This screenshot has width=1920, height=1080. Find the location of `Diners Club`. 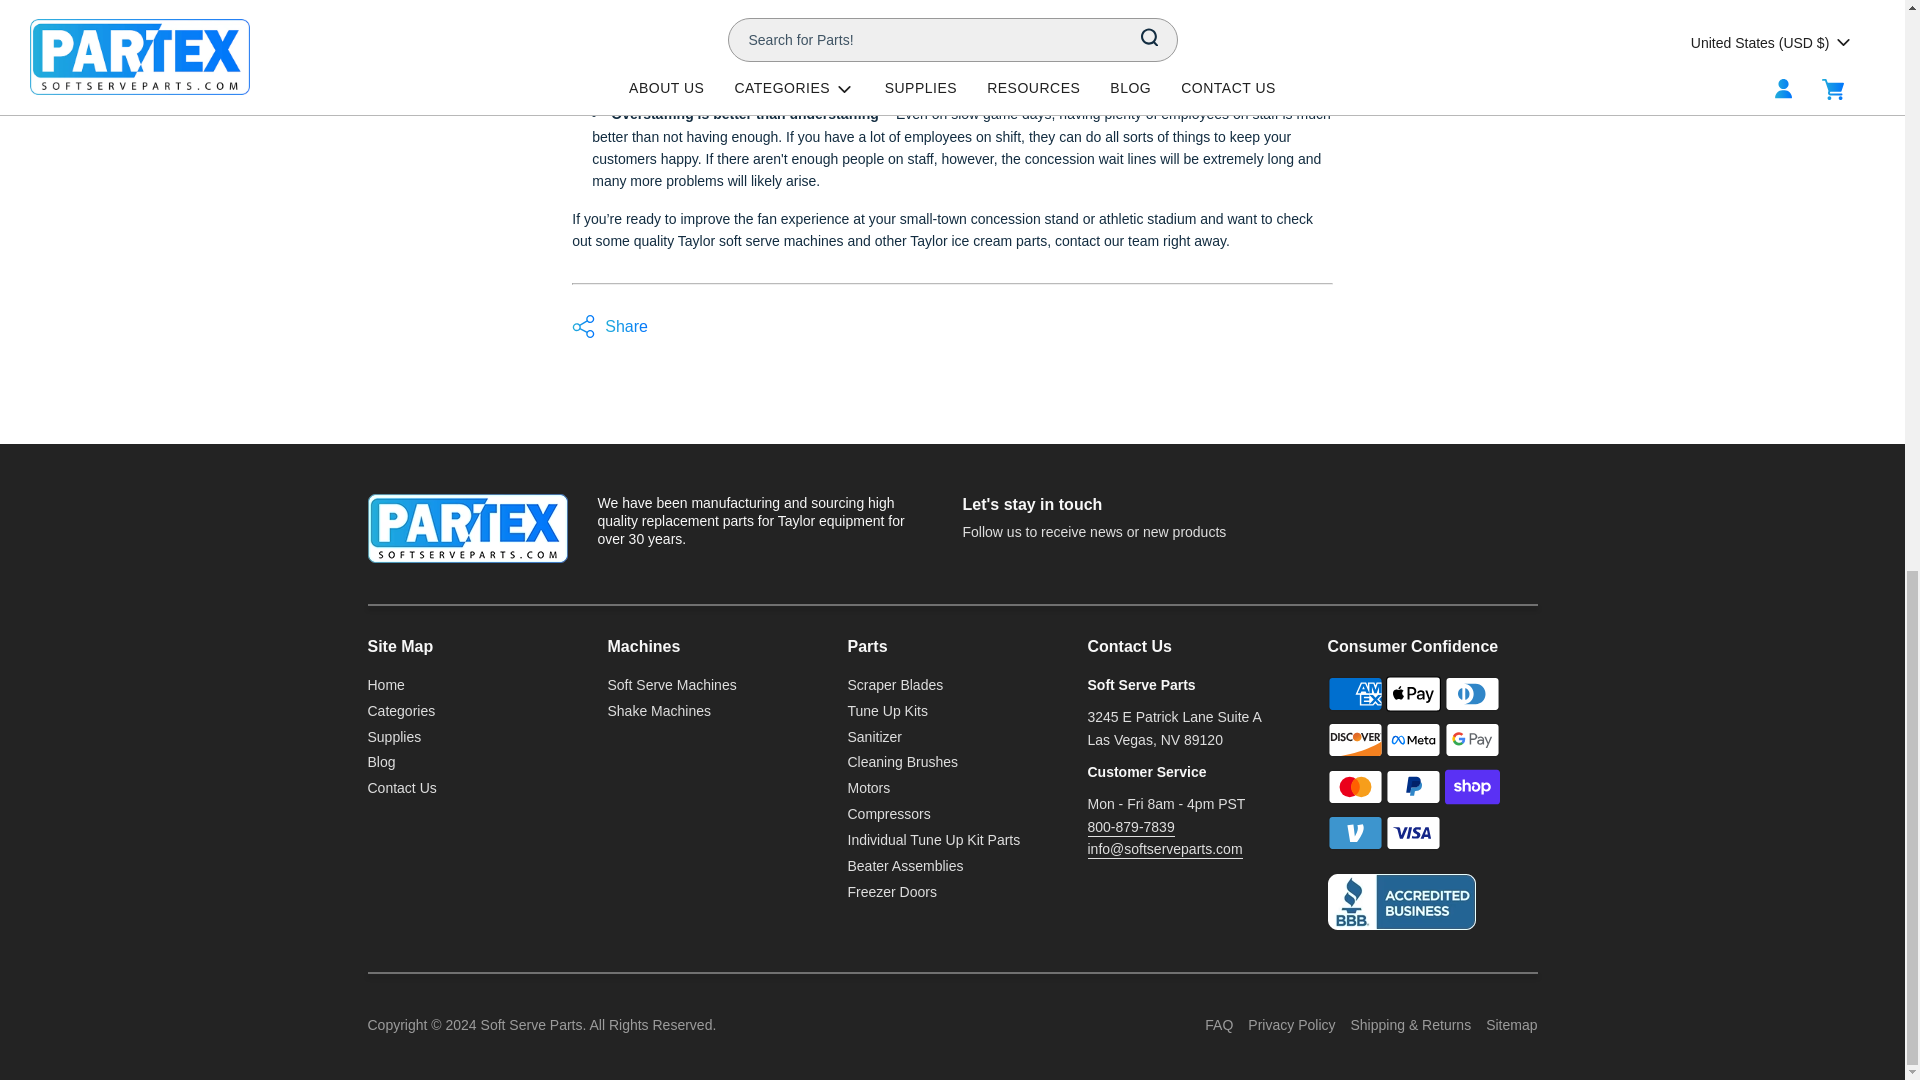

Diners Club is located at coordinates (1472, 693).